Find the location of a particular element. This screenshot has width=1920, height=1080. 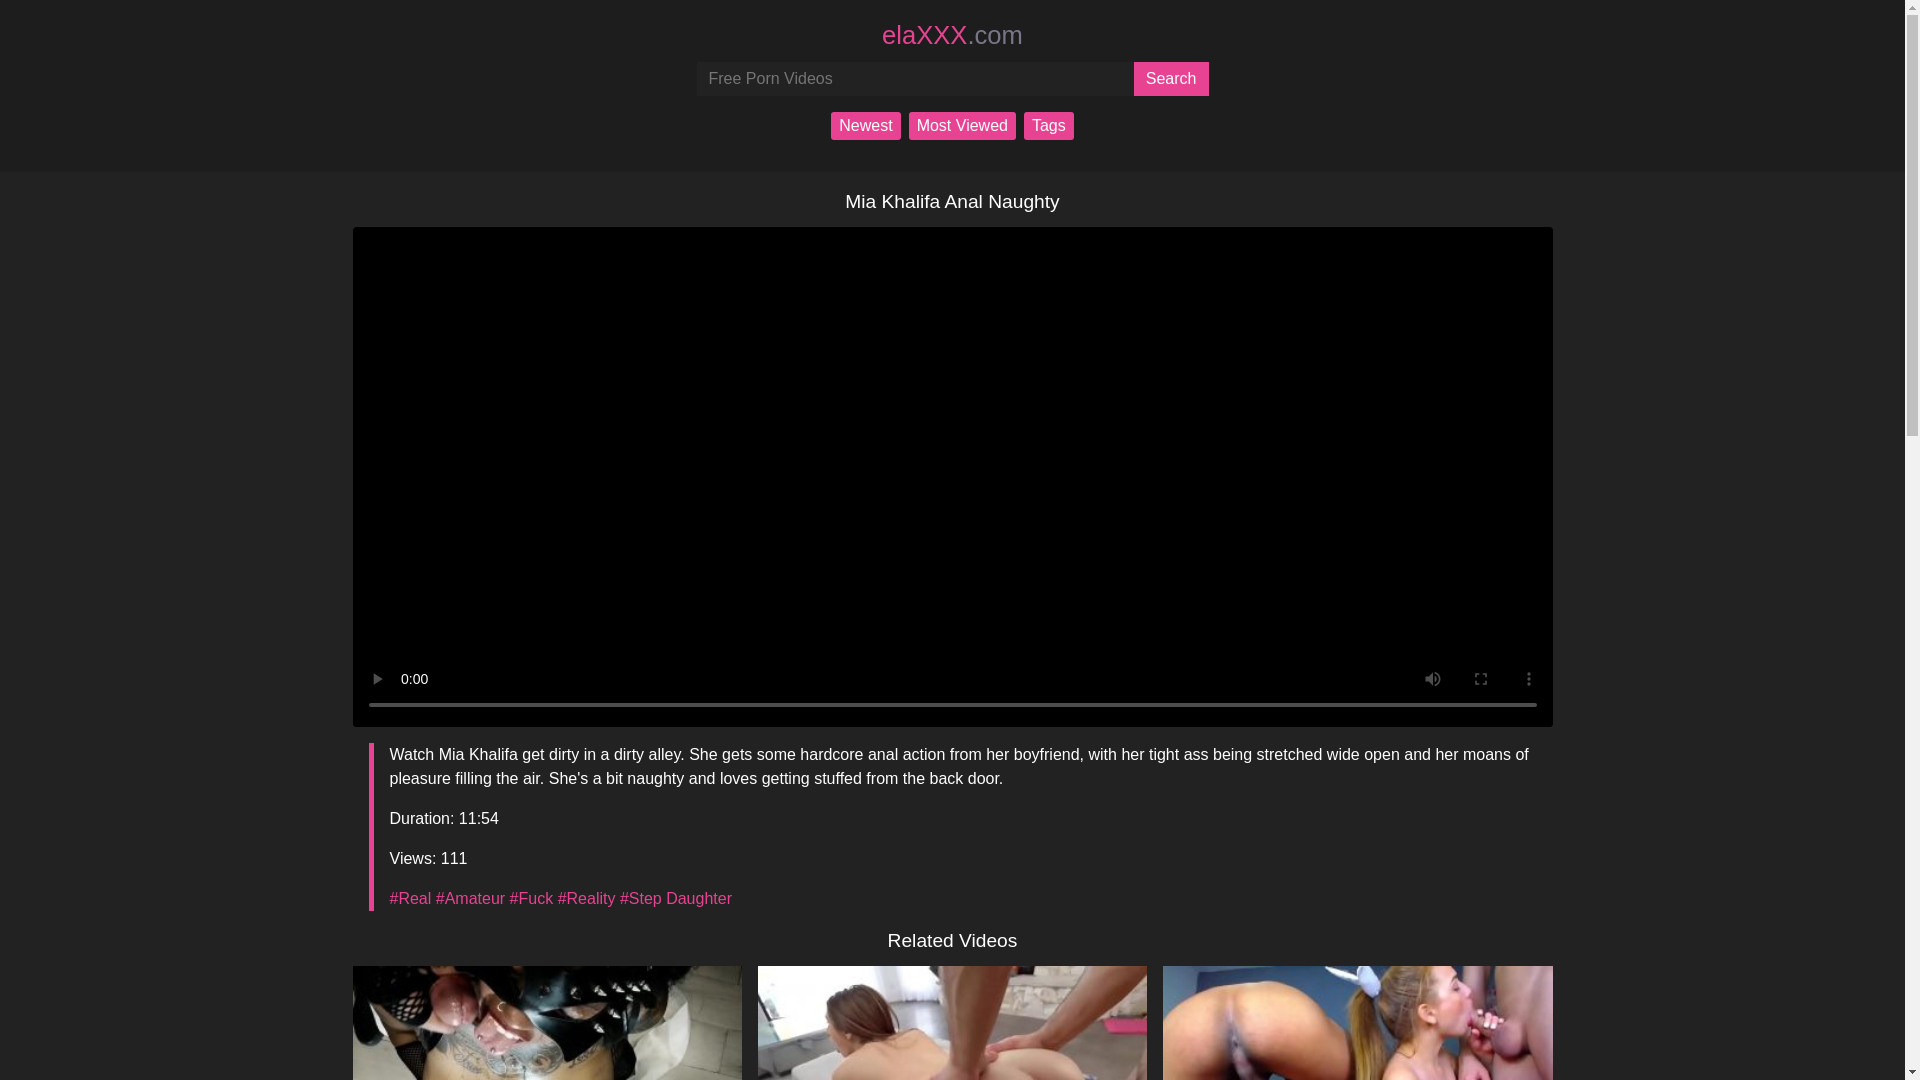

Most Viewed is located at coordinates (1172, 78).